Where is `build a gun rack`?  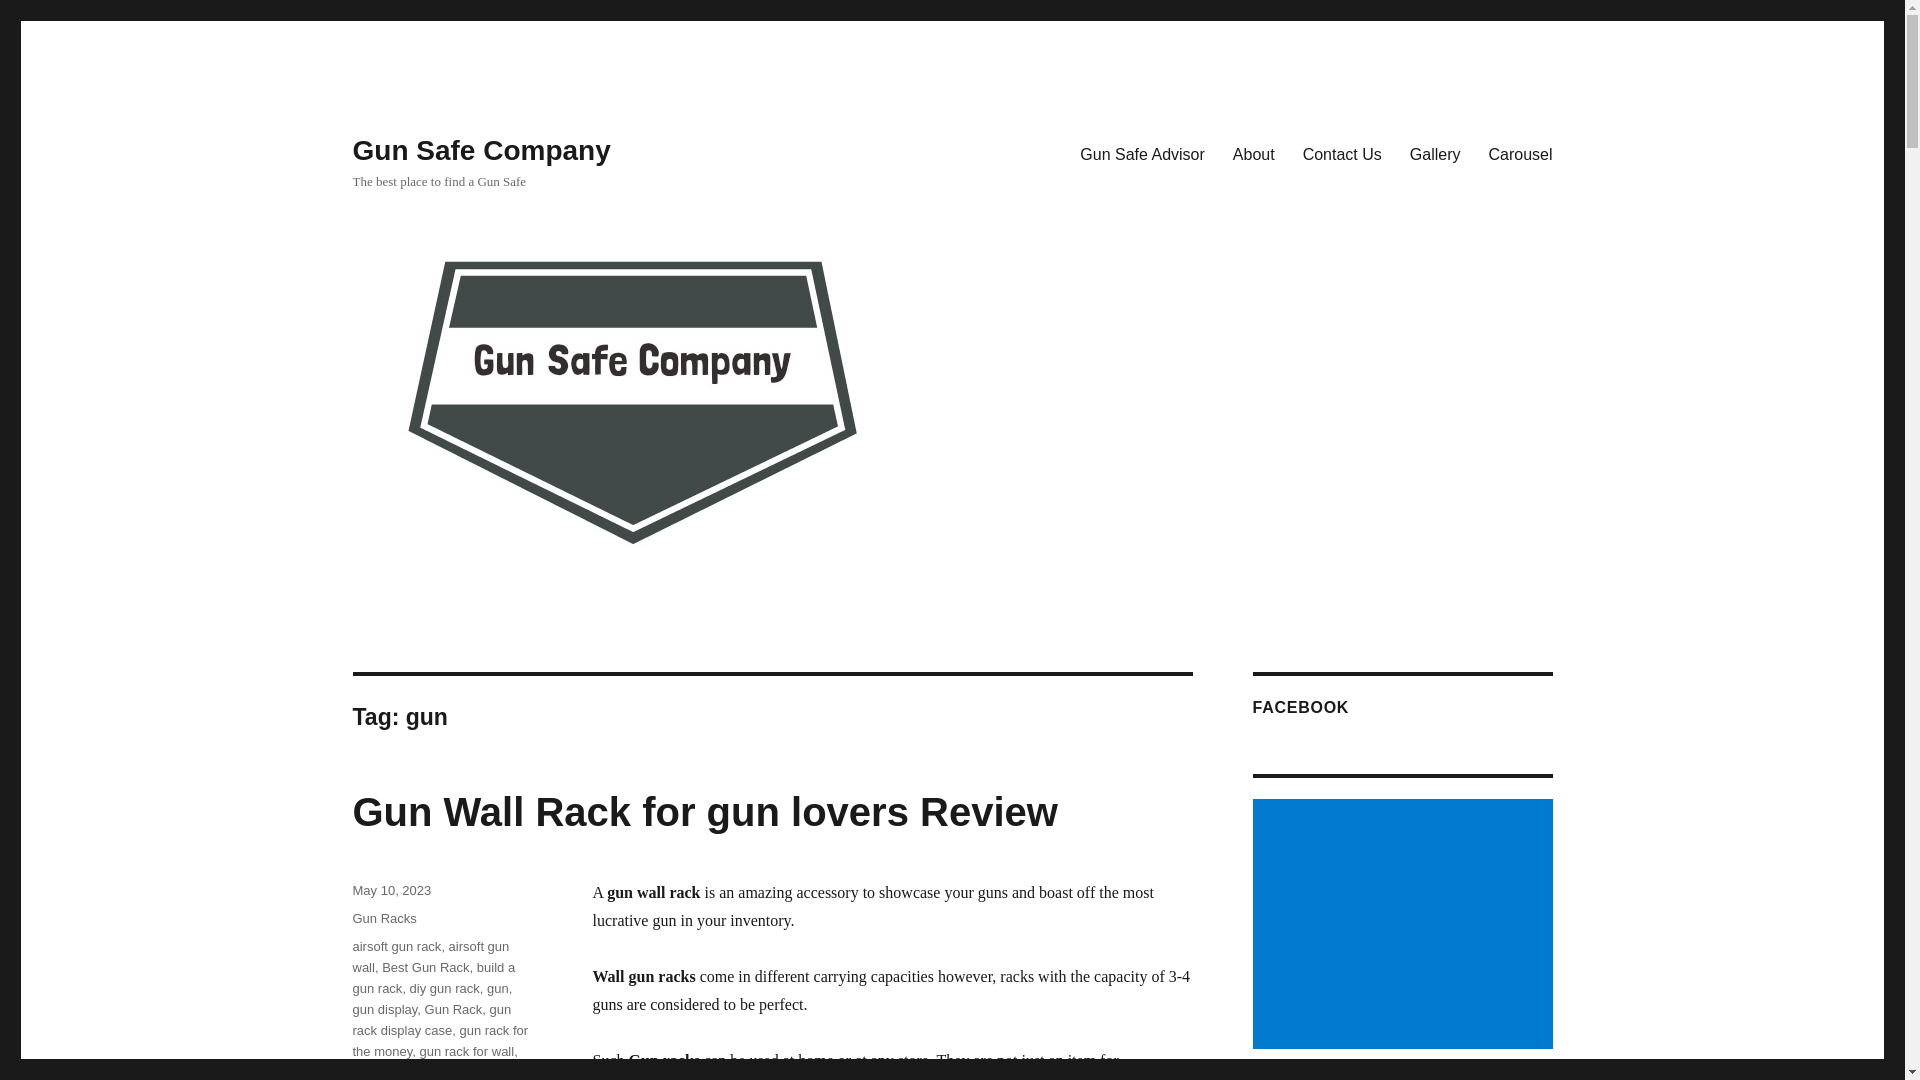 build a gun rack is located at coordinates (432, 978).